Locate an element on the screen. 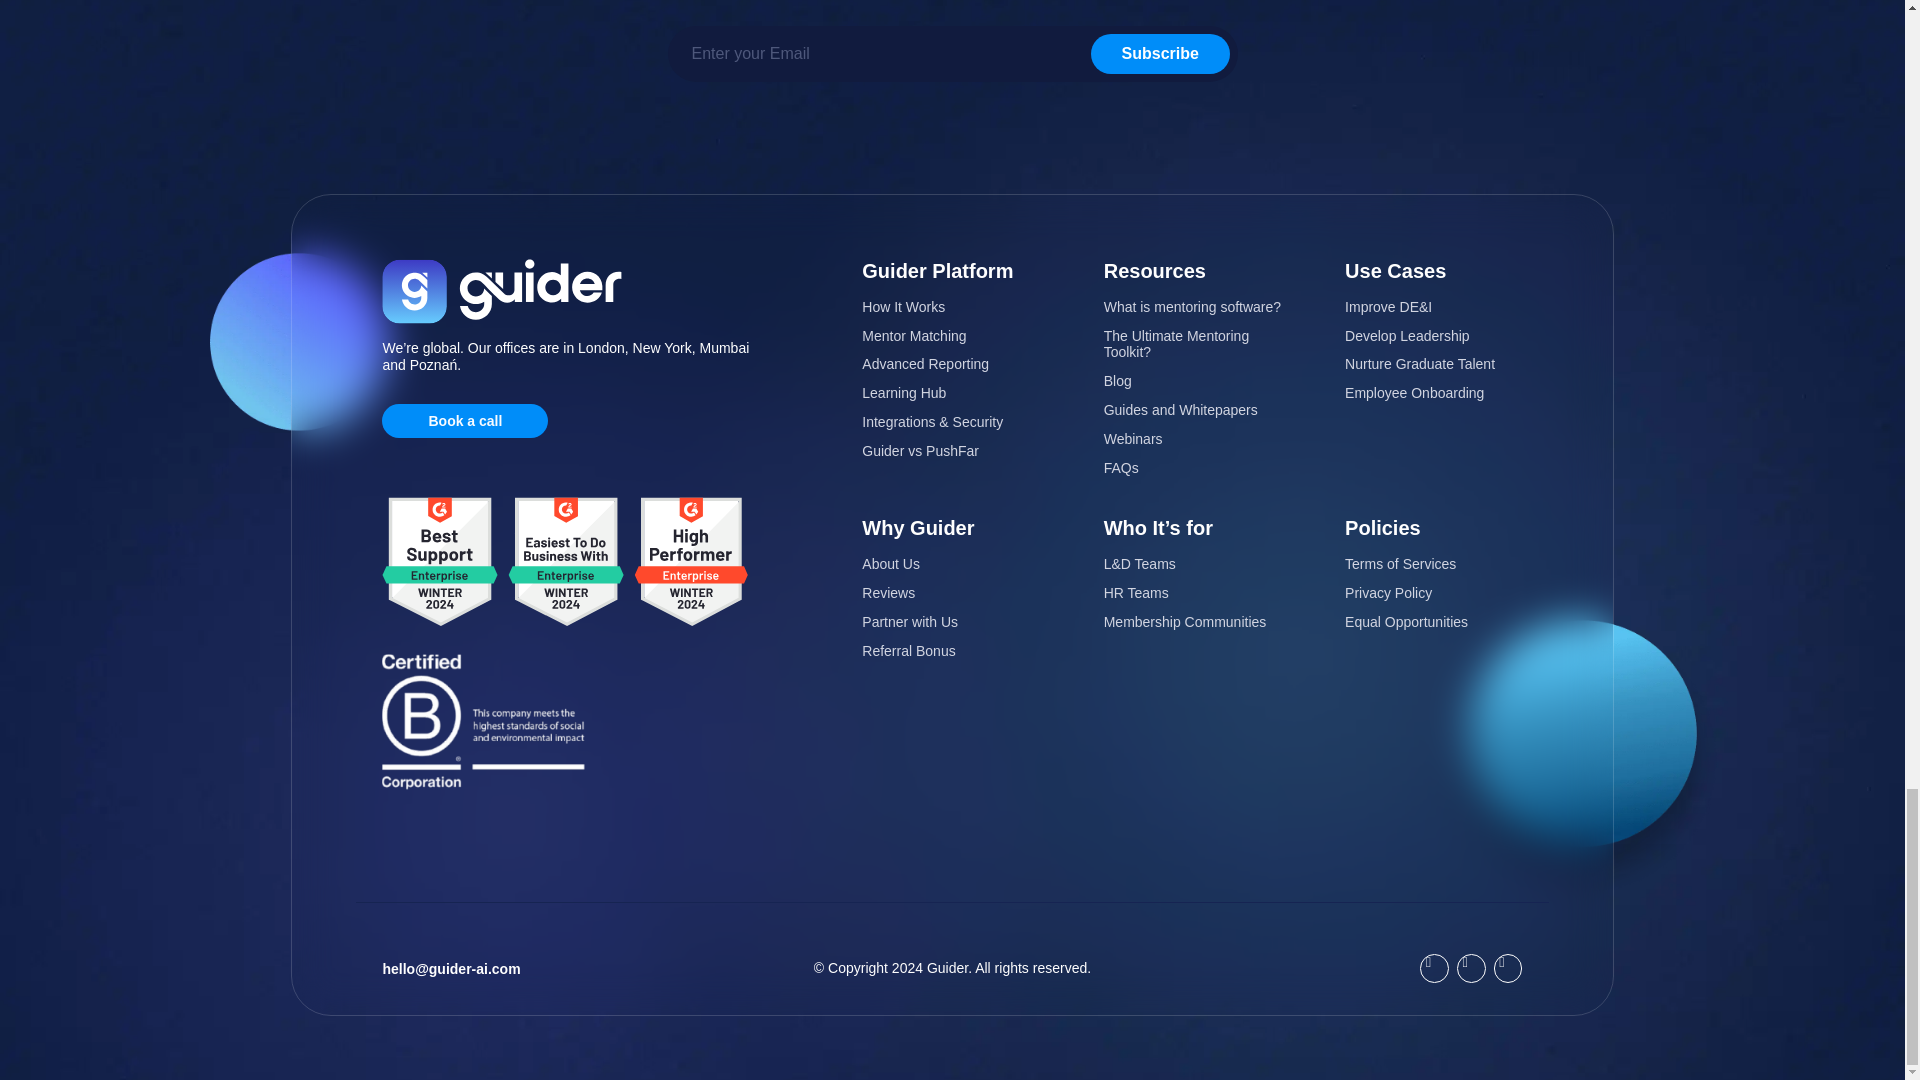  Advanced Reporting is located at coordinates (950, 364).